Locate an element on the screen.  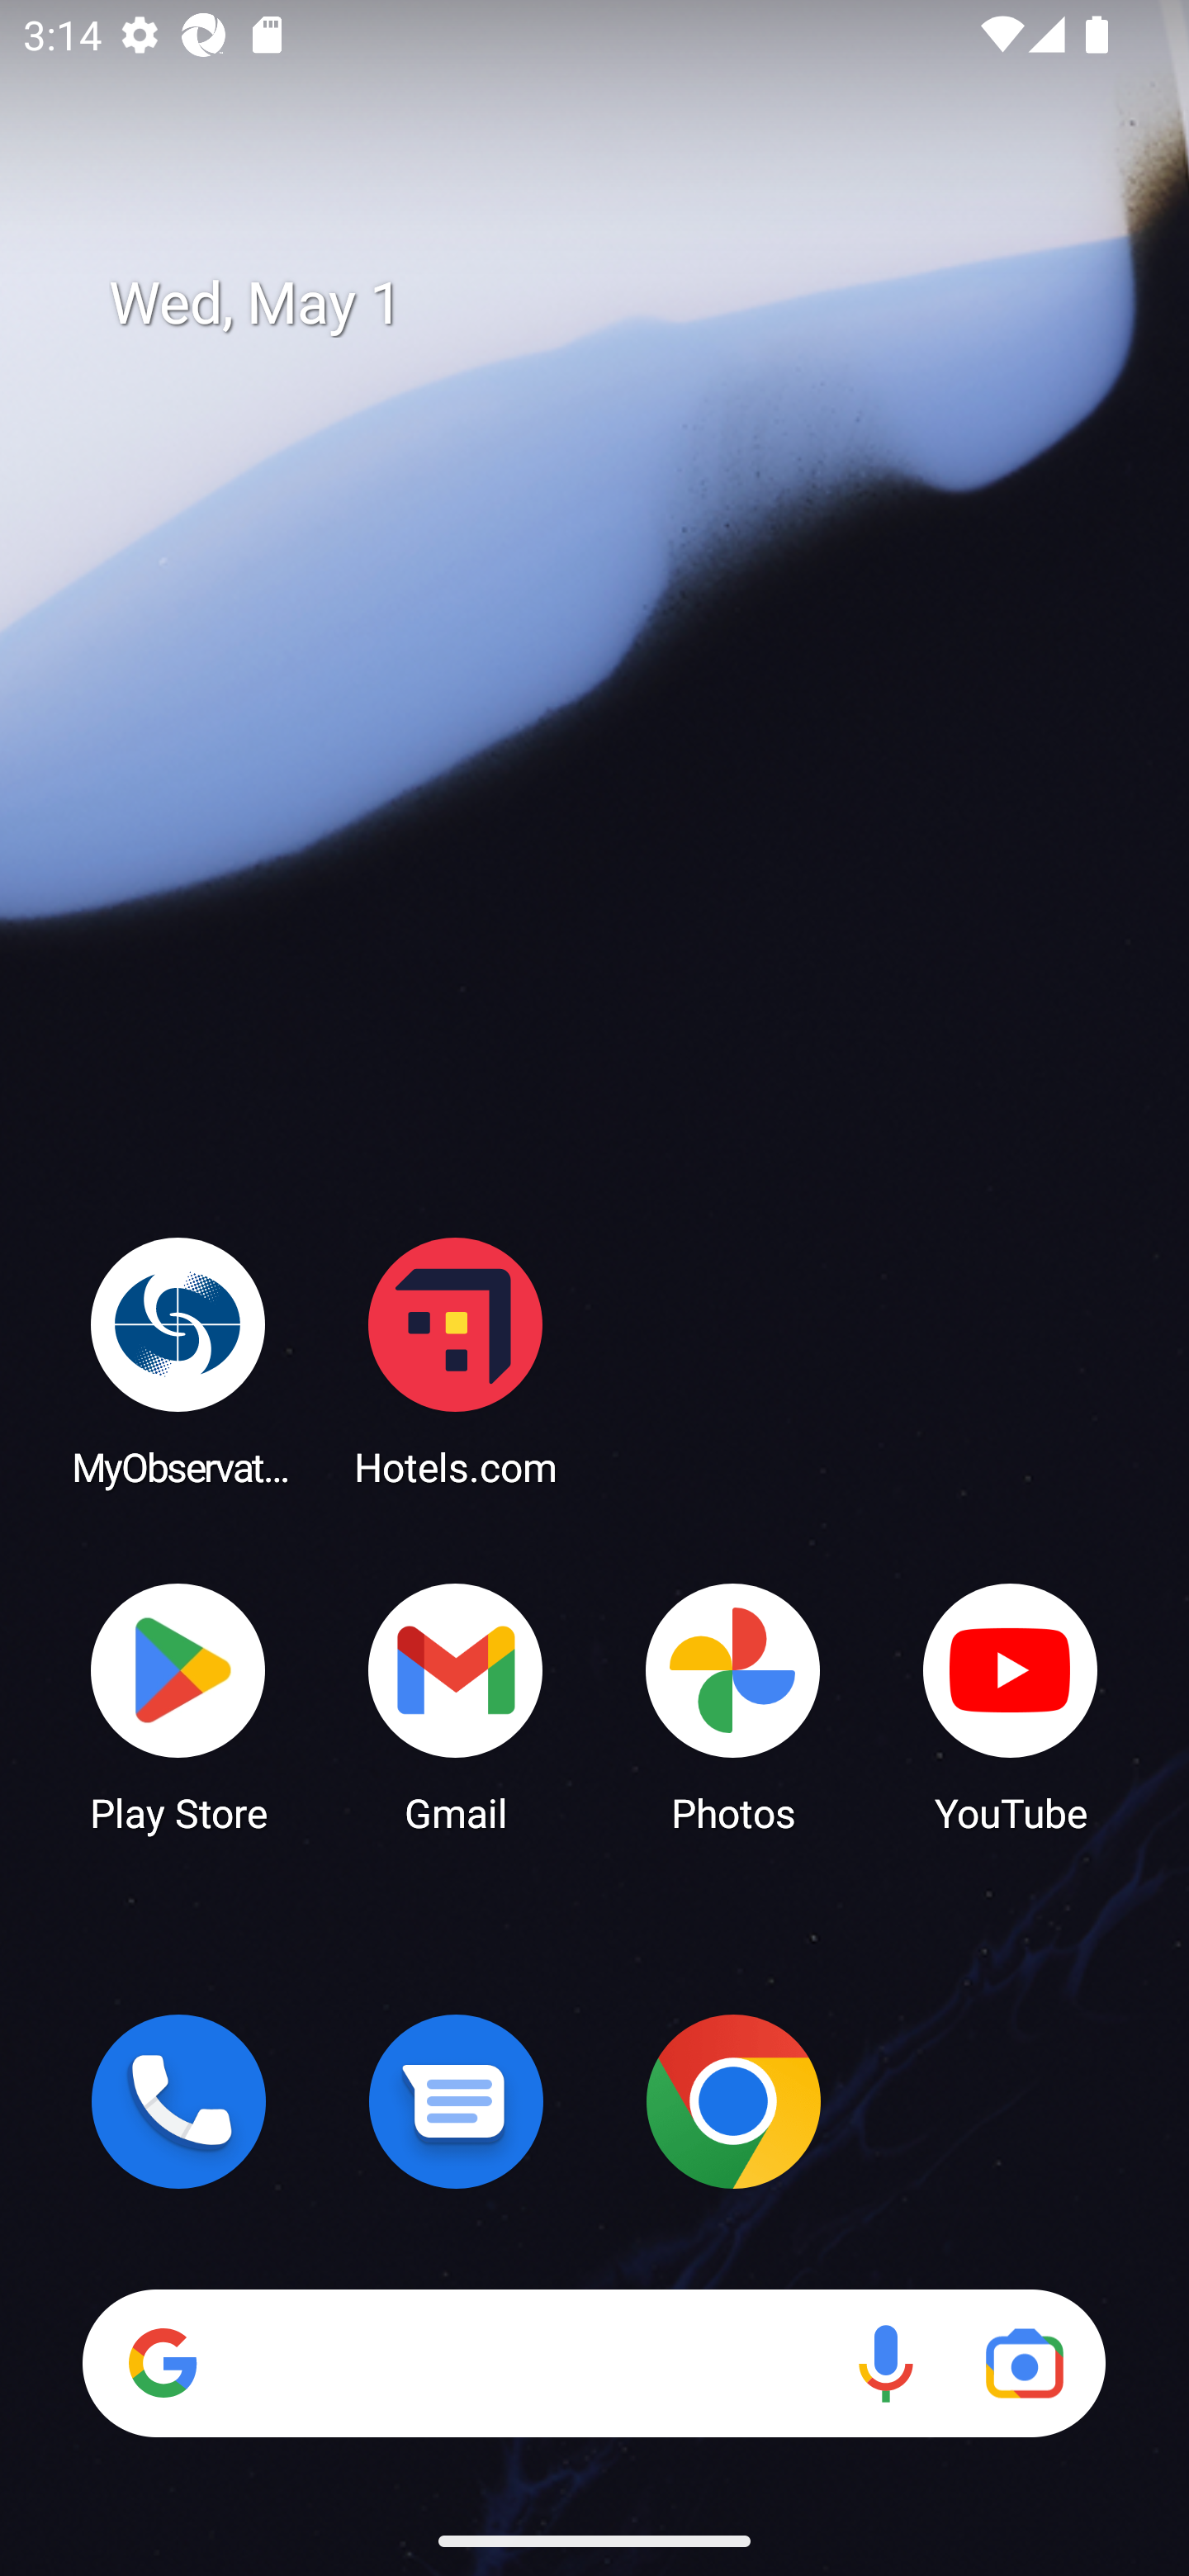
Play Store is located at coordinates (178, 1706).